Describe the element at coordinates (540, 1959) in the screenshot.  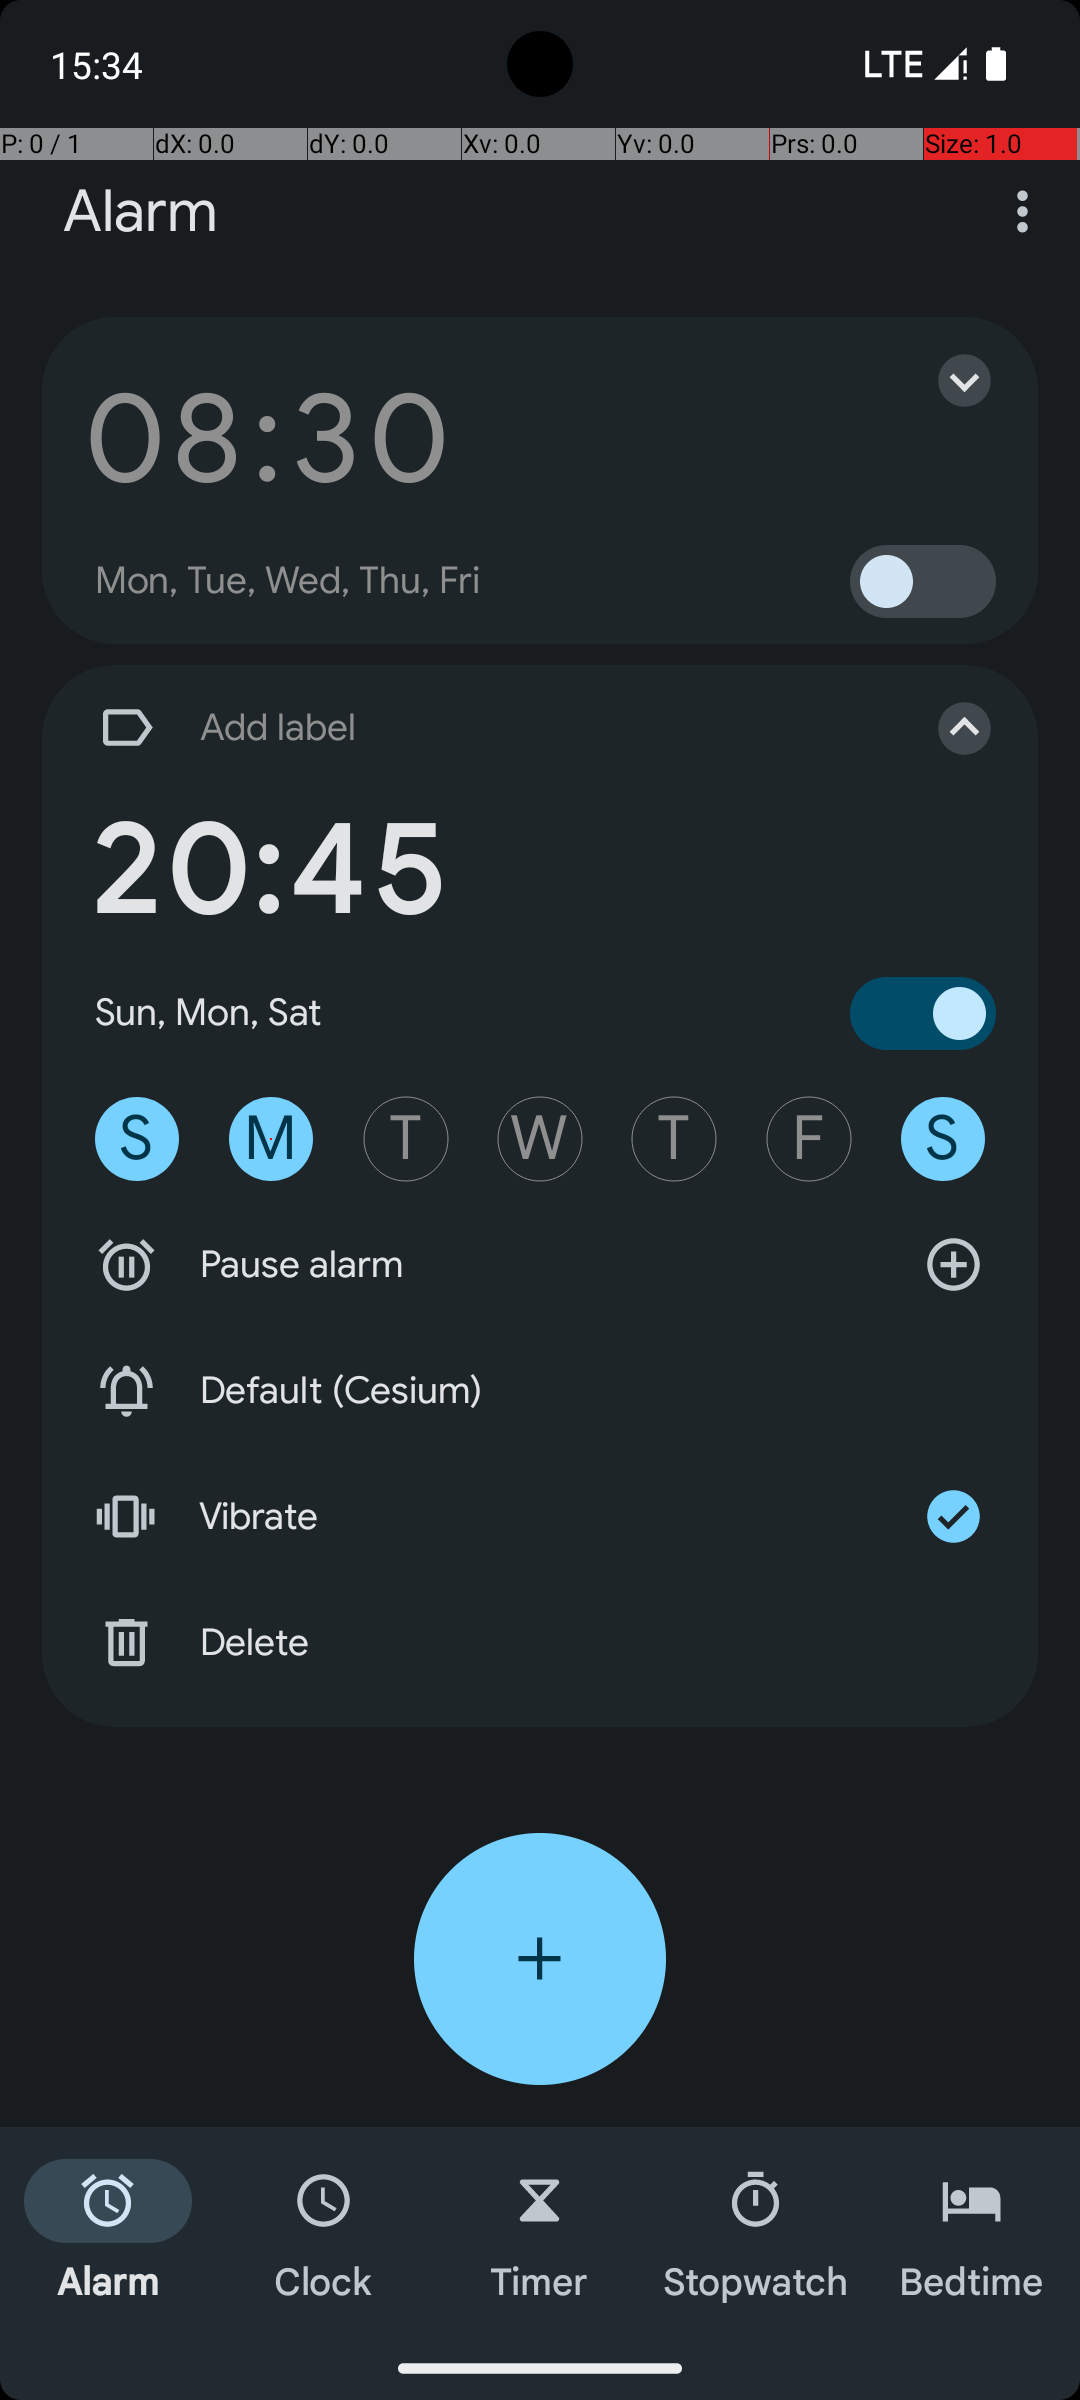
I see `Add alarm` at that location.